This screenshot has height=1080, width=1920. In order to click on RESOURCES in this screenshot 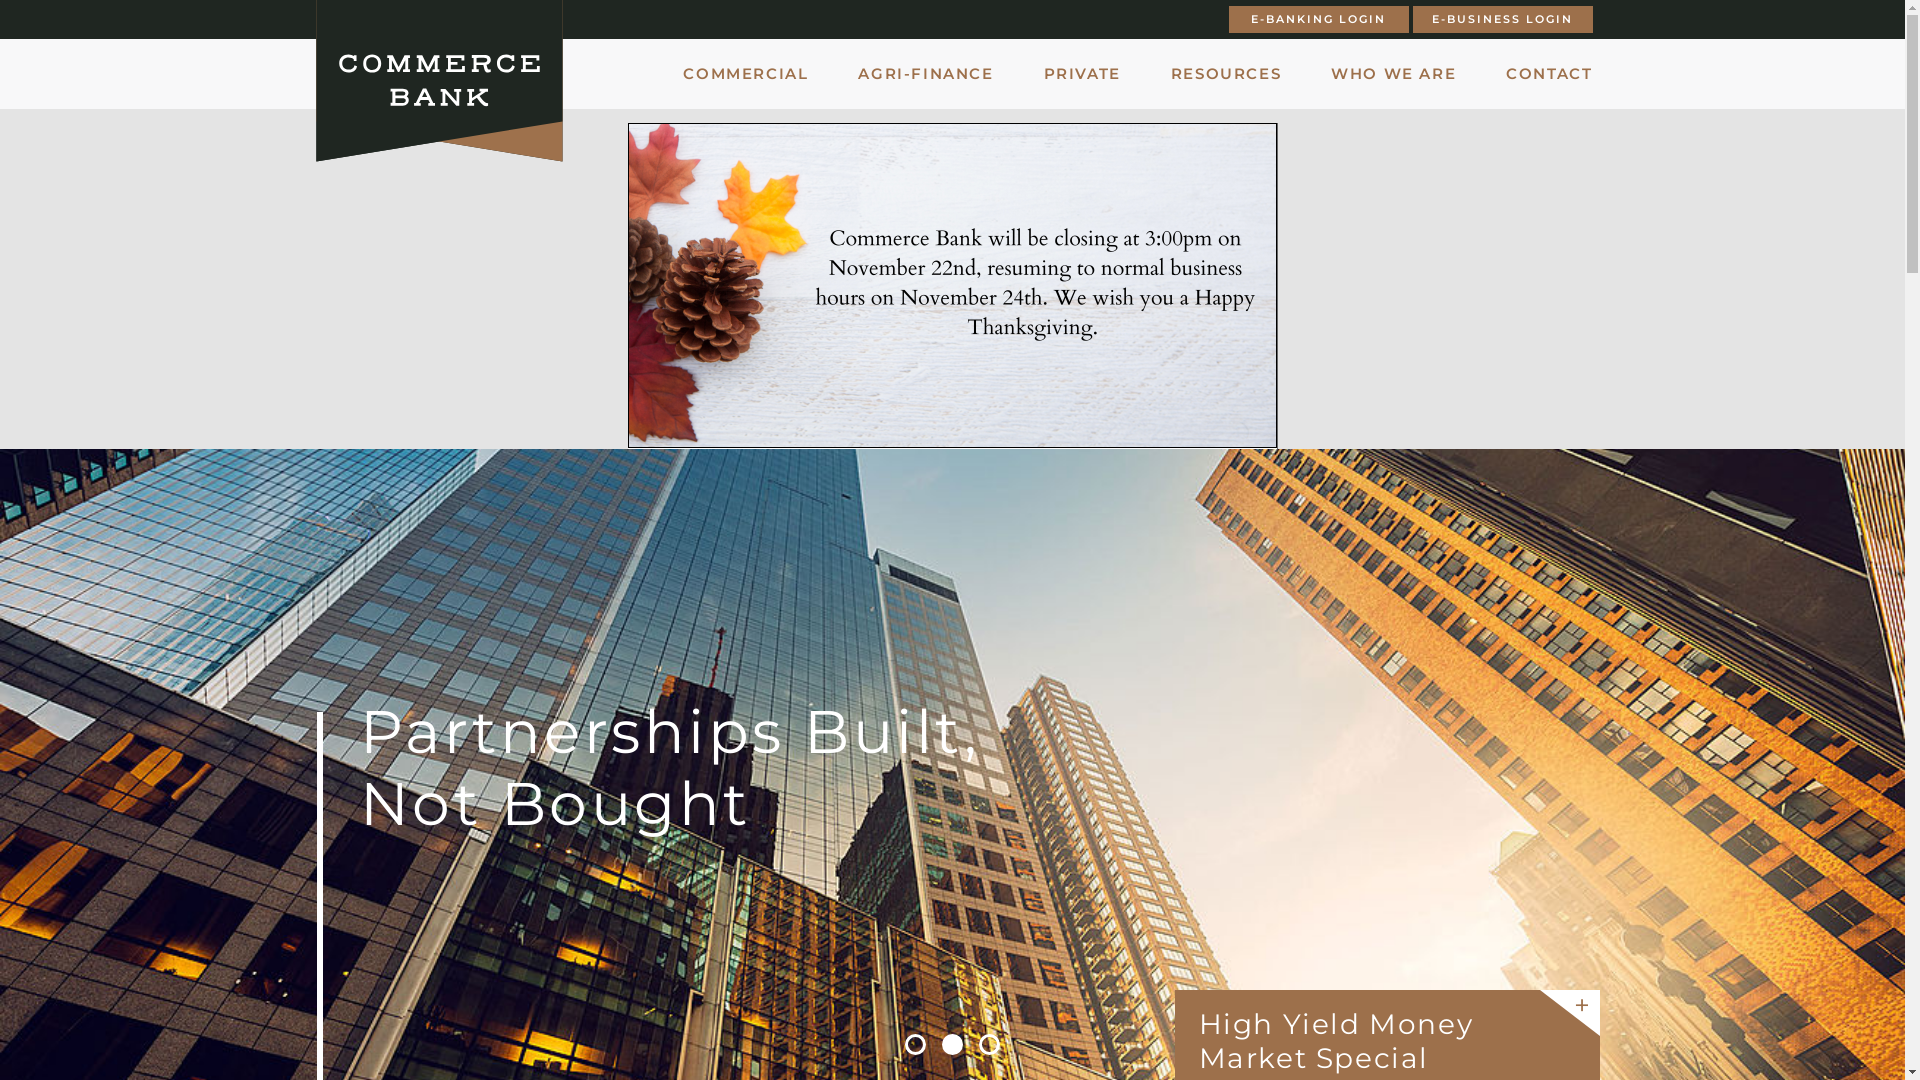, I will do `click(1226, 74)`.